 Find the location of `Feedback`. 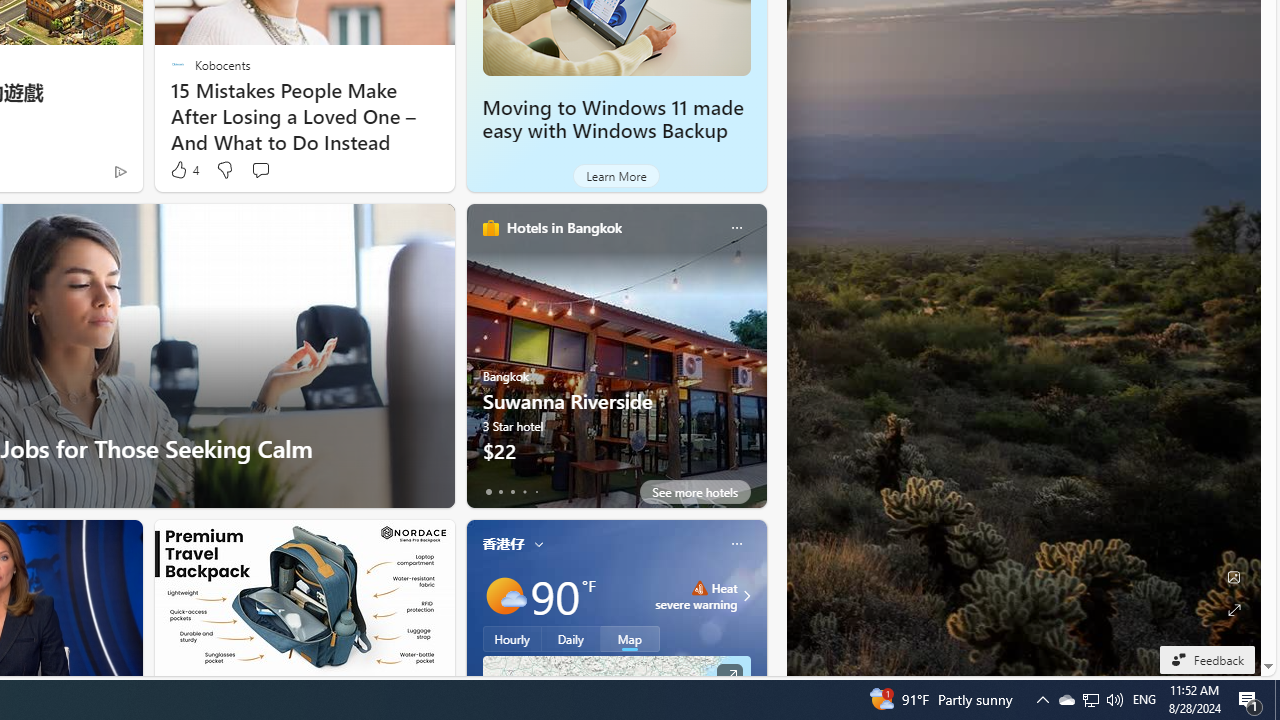

Feedback is located at coordinates (1206, 659).